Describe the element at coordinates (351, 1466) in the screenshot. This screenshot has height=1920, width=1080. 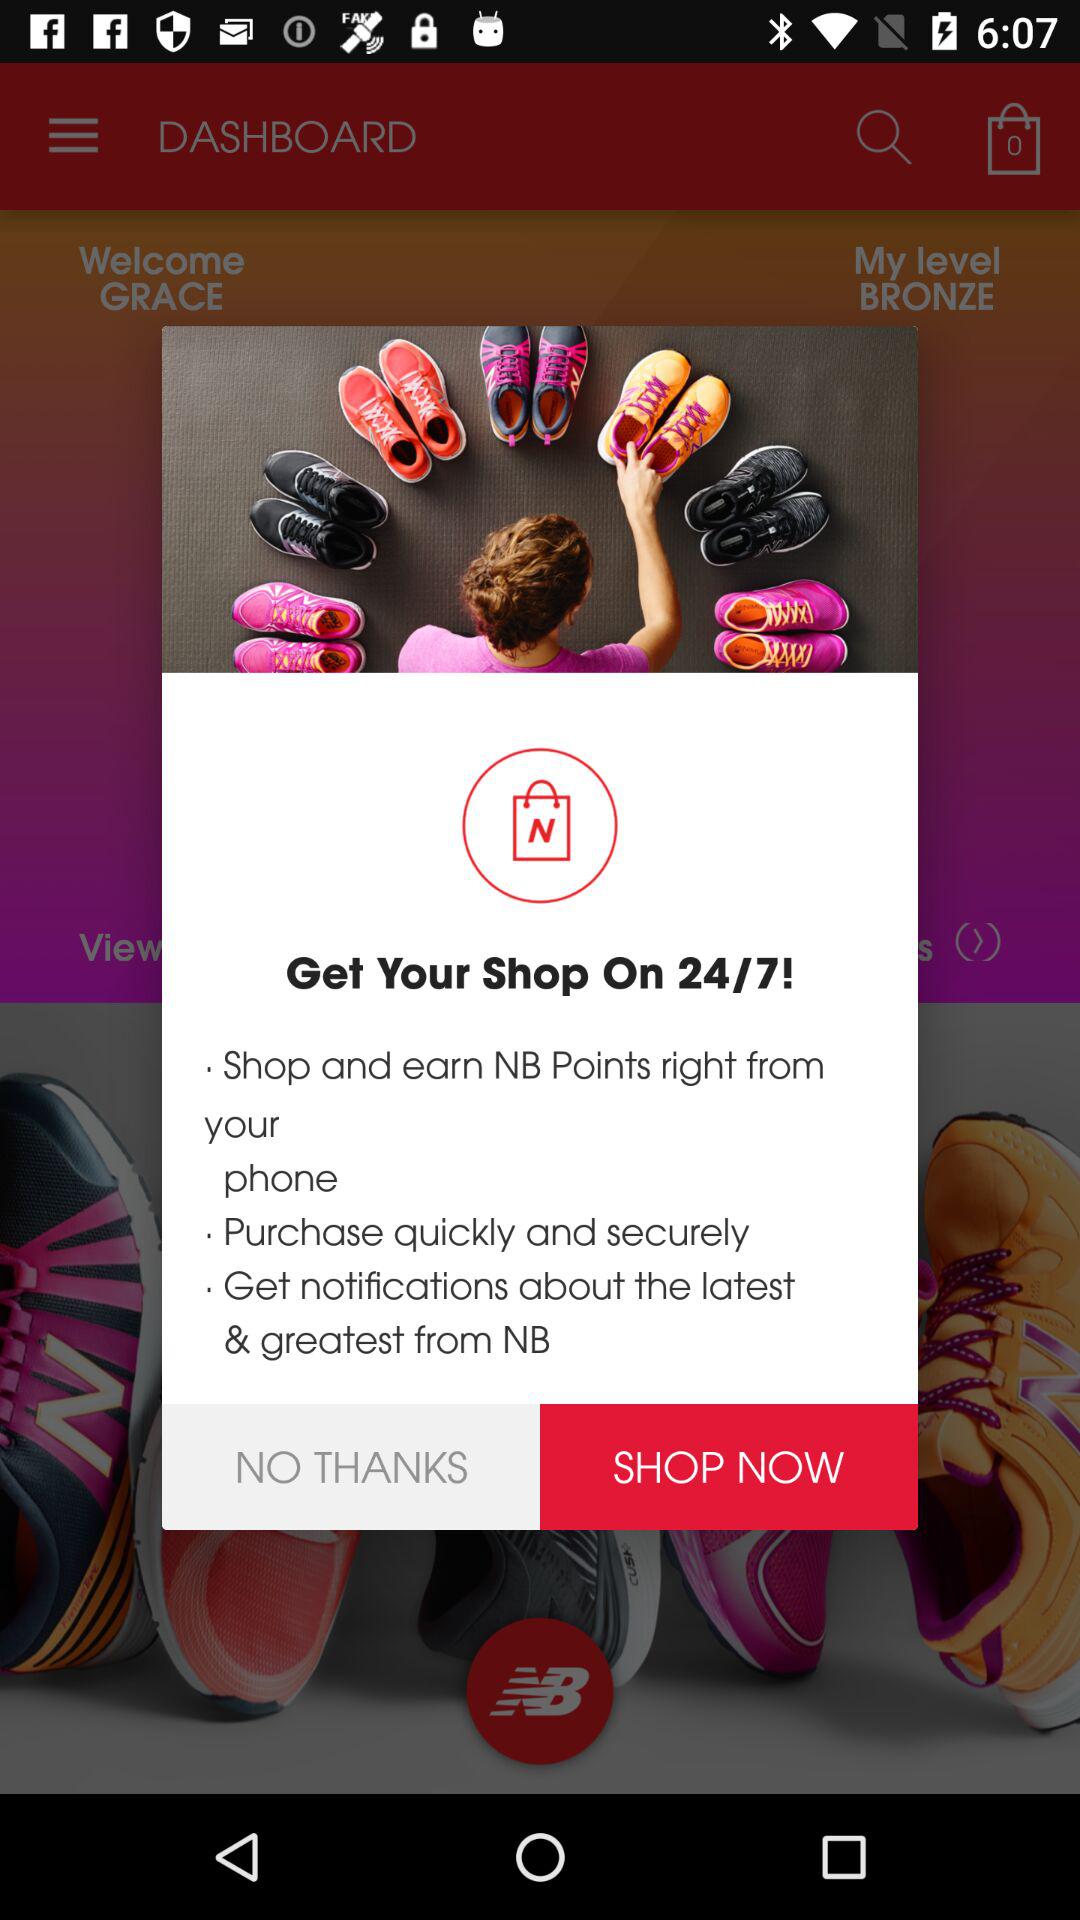
I see `launch the item to the left of shop now icon` at that location.